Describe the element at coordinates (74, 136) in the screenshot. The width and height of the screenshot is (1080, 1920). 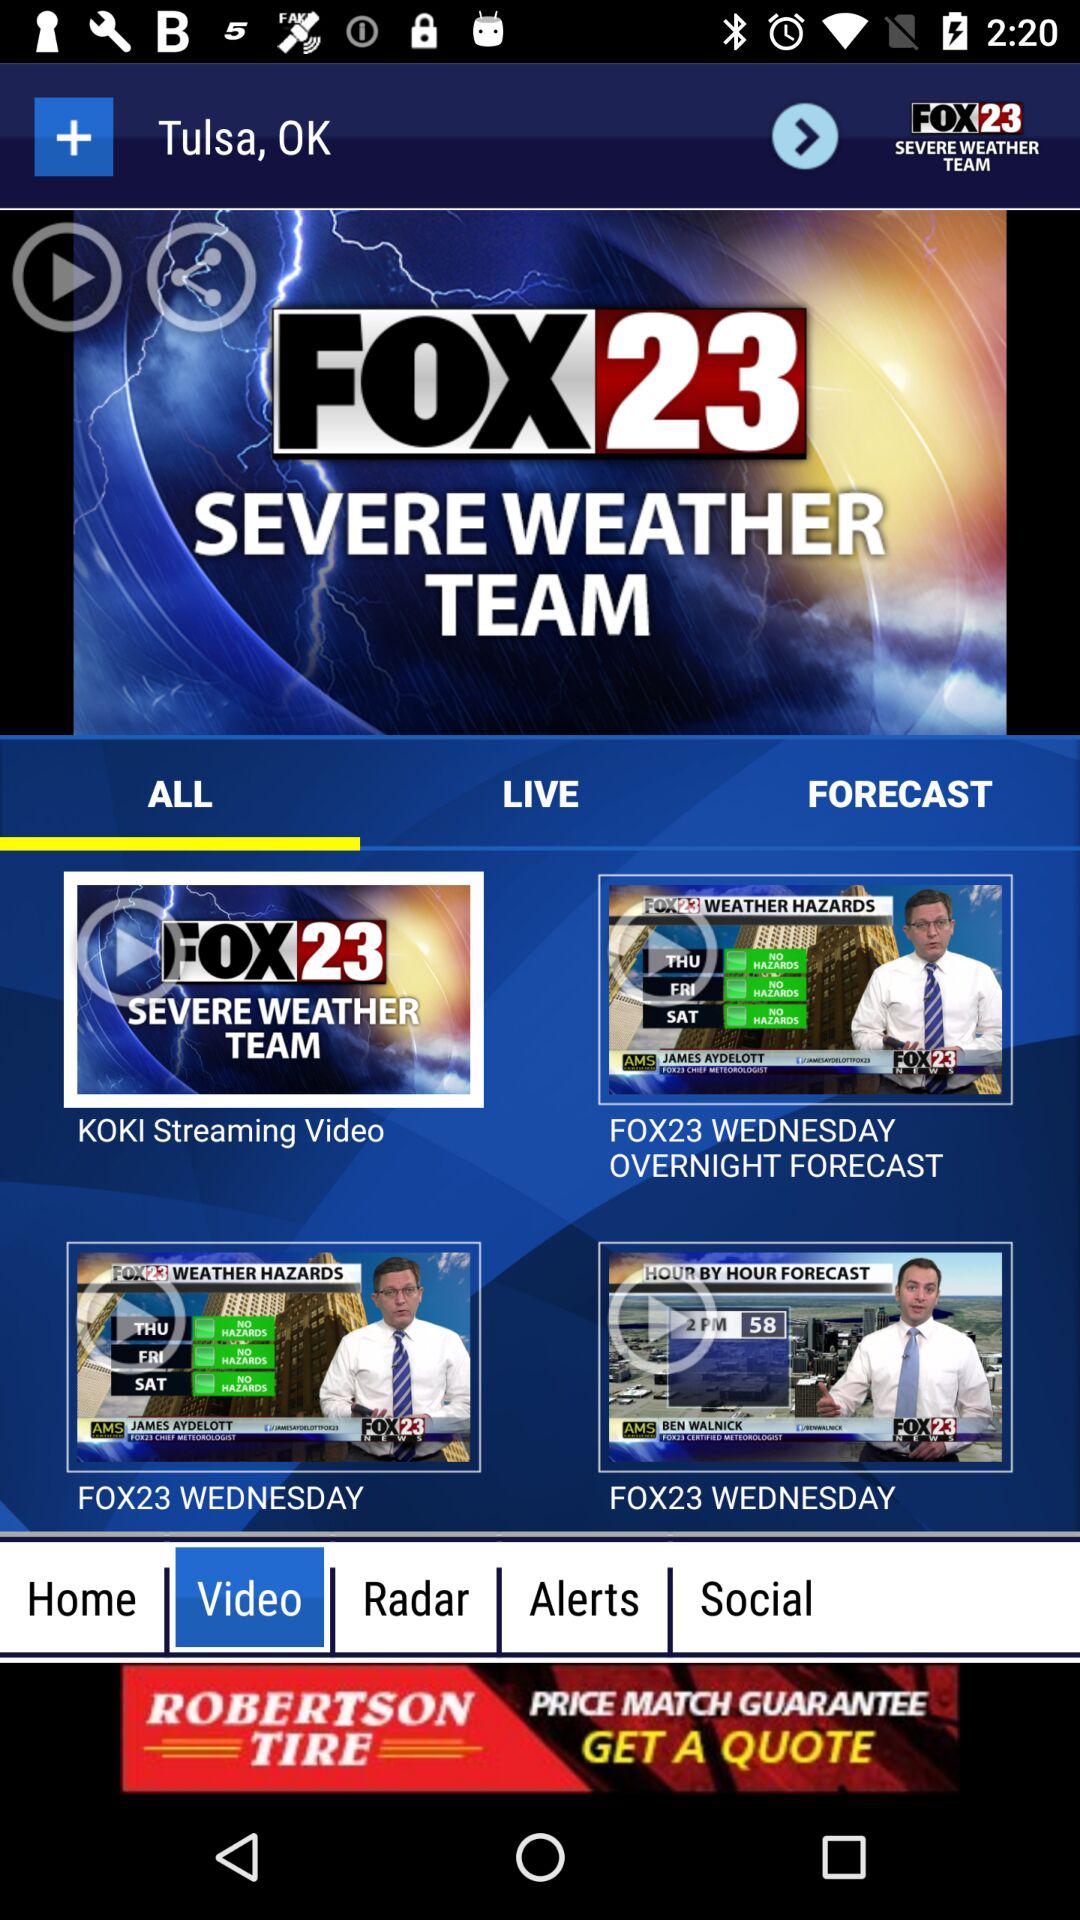
I see `plex` at that location.